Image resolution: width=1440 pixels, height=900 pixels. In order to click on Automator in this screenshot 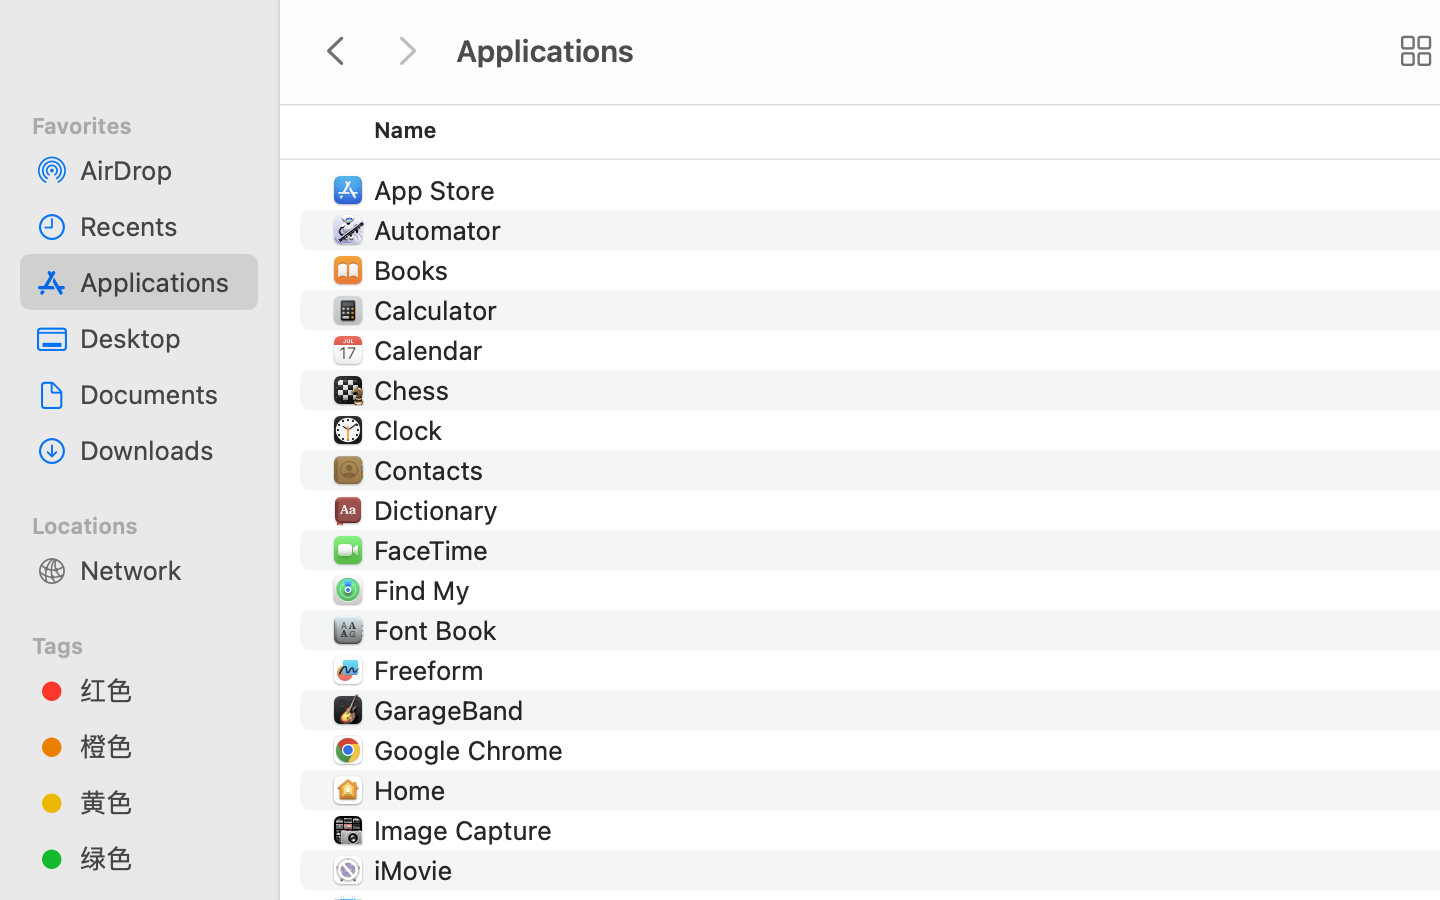, I will do `click(442, 230)`.